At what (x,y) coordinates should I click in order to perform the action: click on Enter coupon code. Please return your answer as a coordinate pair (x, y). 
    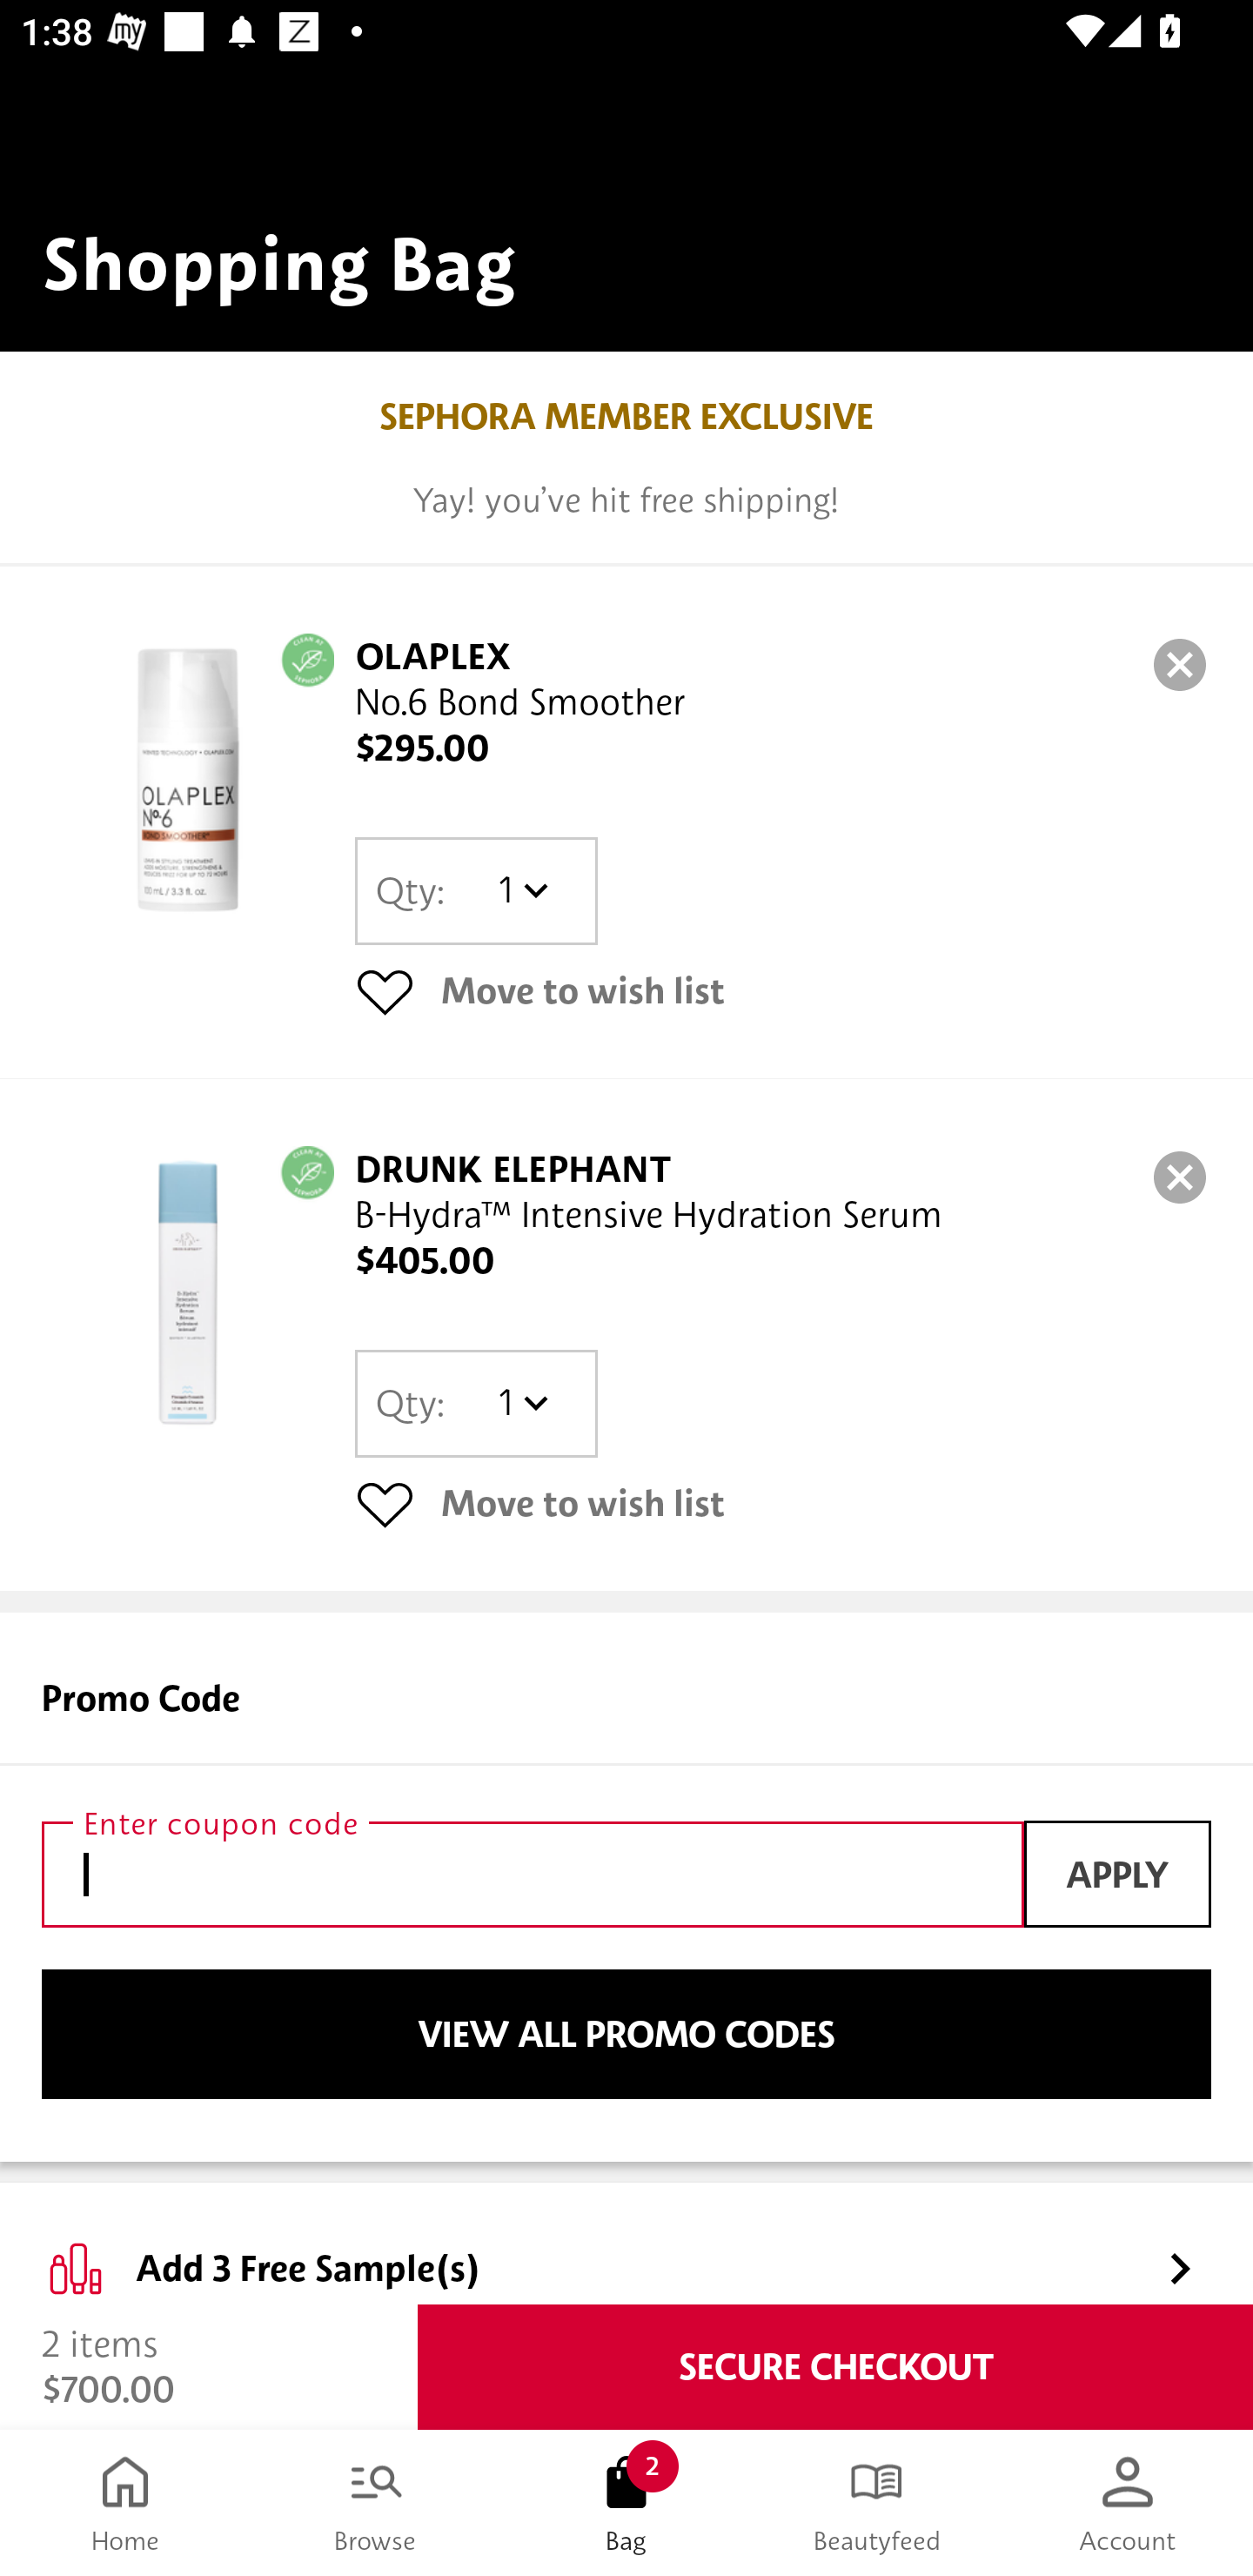
    Looking at the image, I should click on (533, 1874).